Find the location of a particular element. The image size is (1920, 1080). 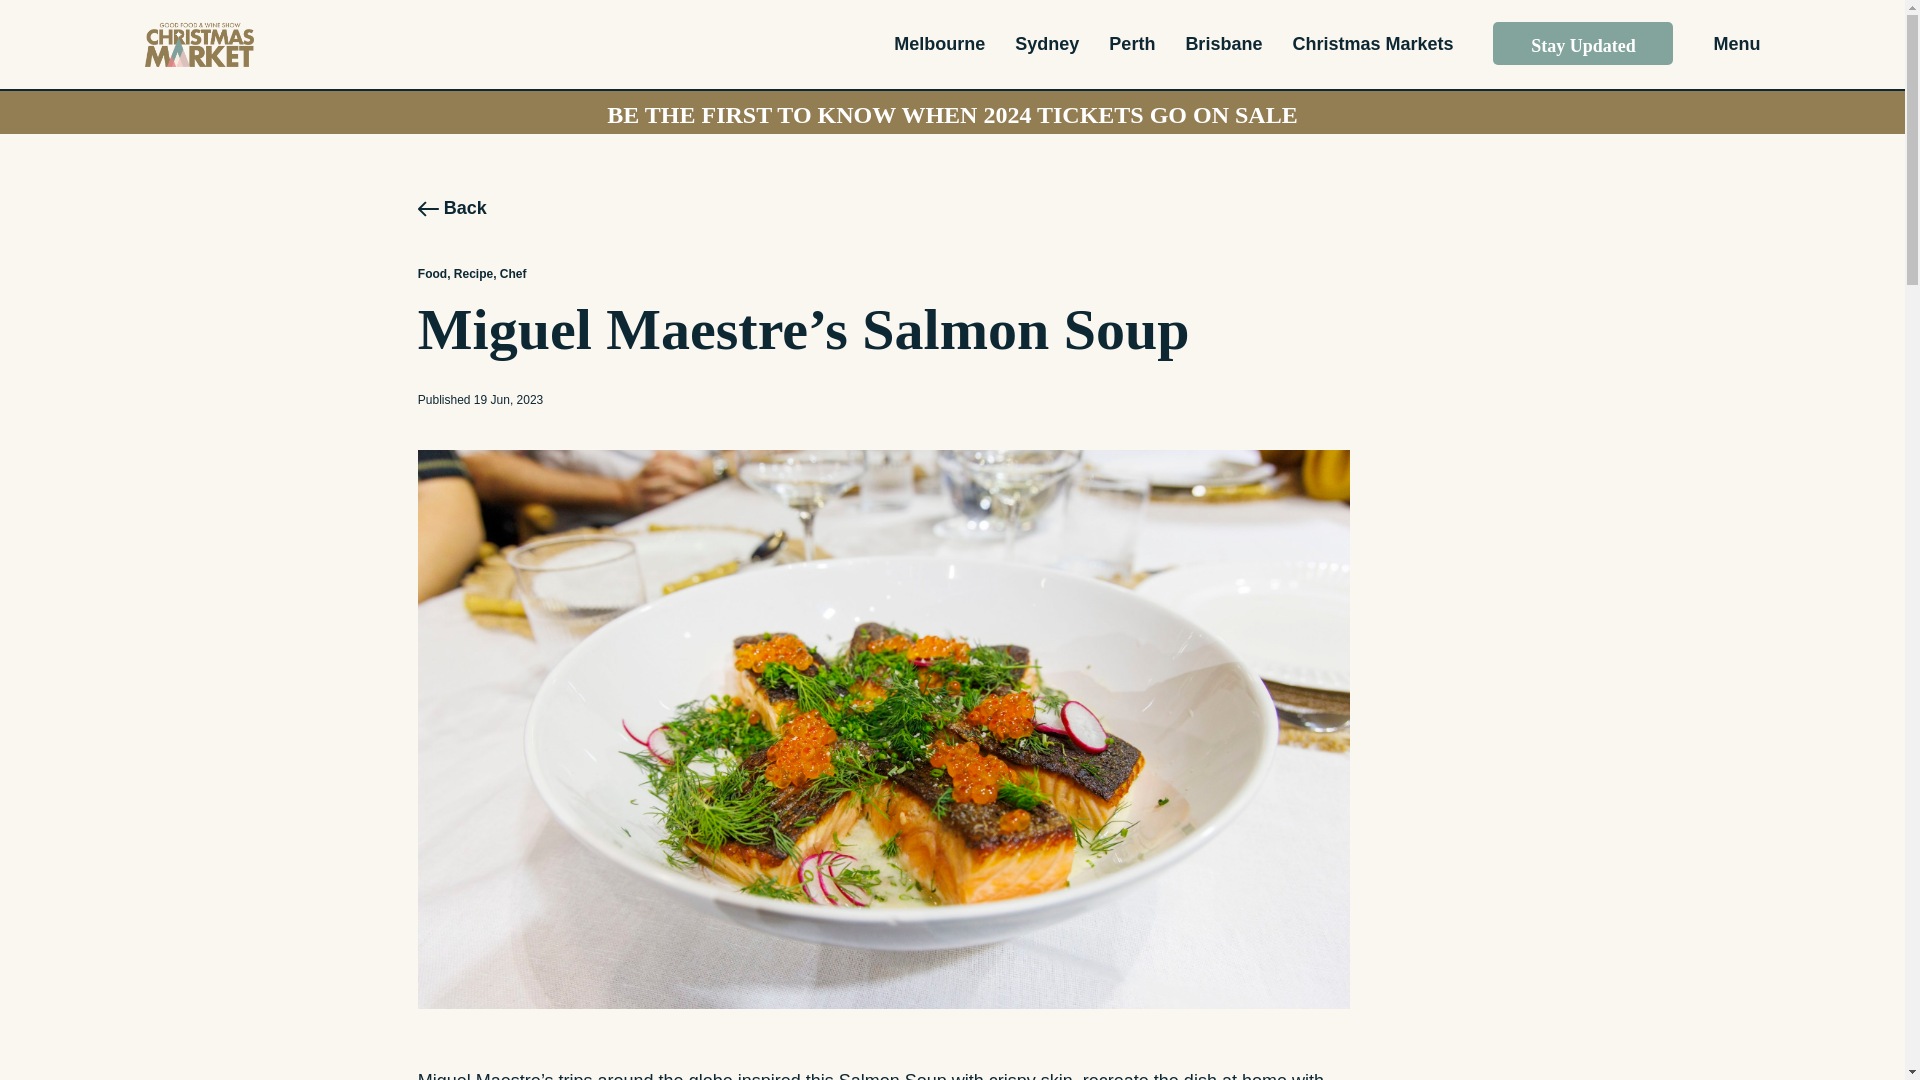

, Recipe is located at coordinates (470, 273).